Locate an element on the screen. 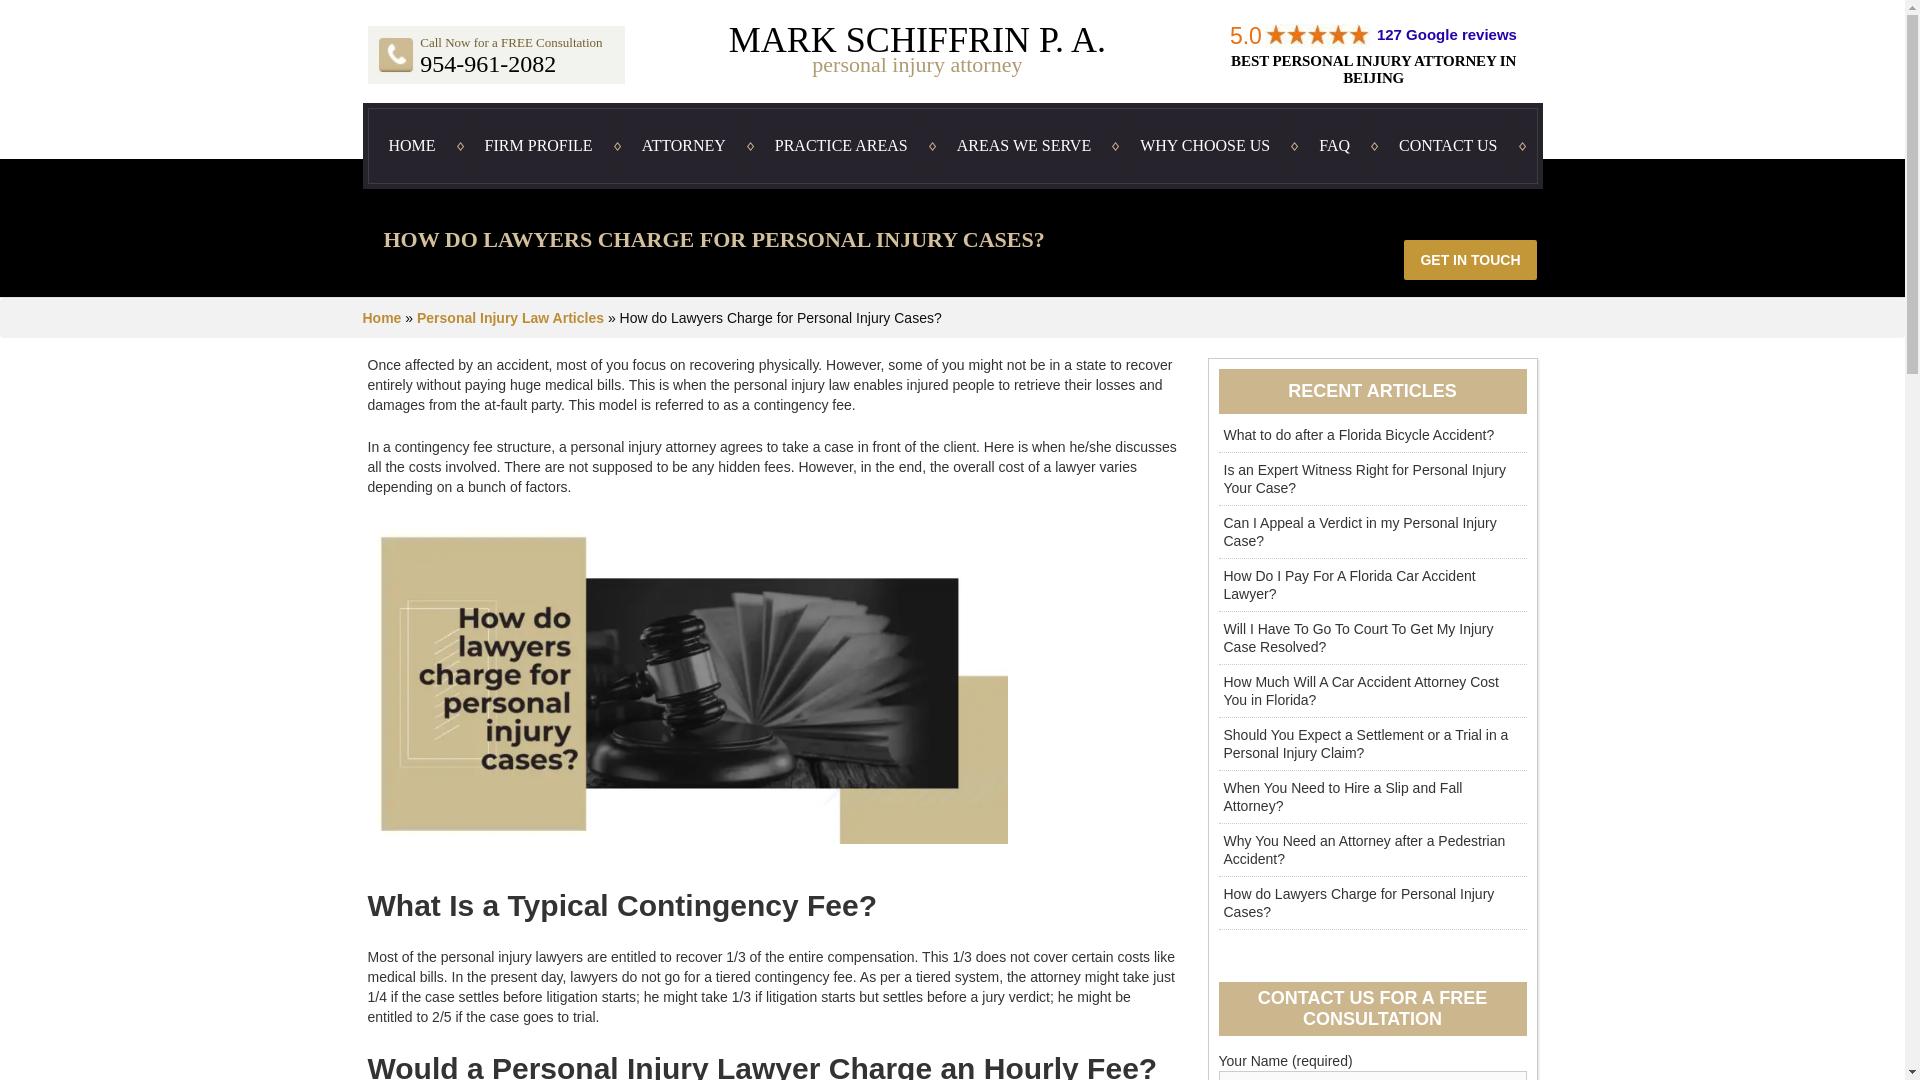 The width and height of the screenshot is (1920, 1080). 954-961-2082 is located at coordinates (488, 63).